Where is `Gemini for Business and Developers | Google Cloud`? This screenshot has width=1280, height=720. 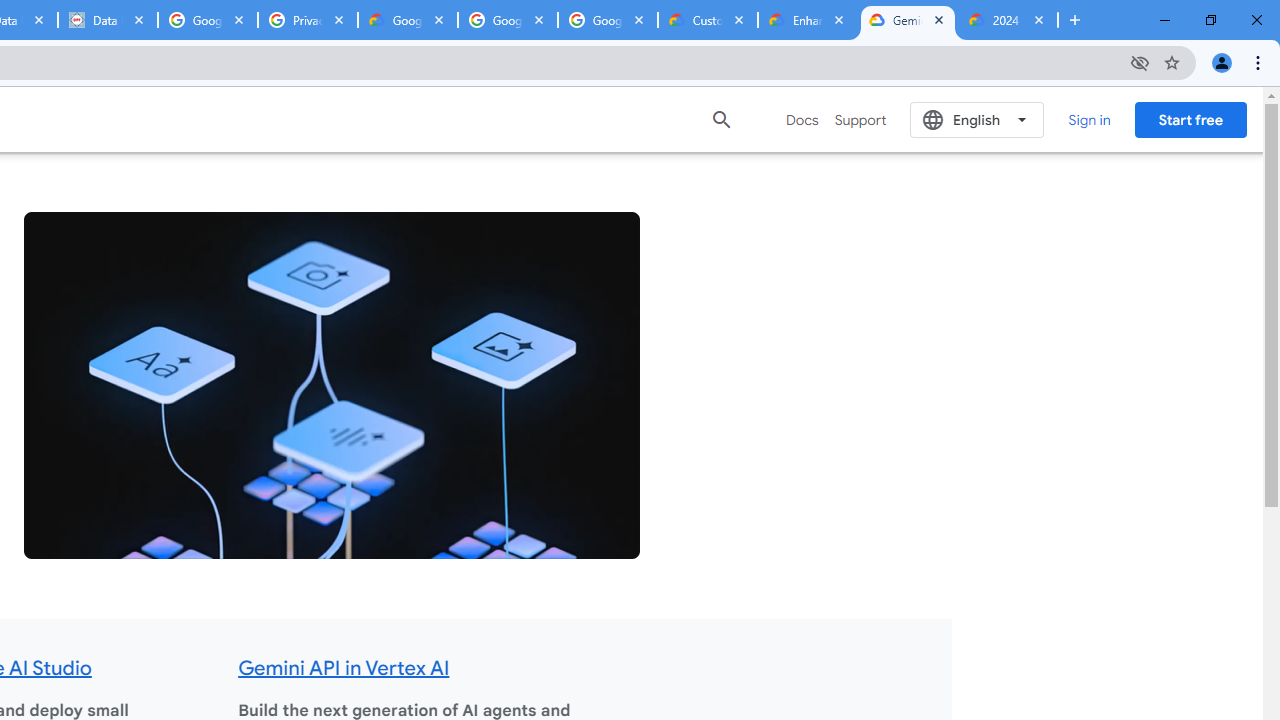
Gemini for Business and Developers | Google Cloud is located at coordinates (907, 20).